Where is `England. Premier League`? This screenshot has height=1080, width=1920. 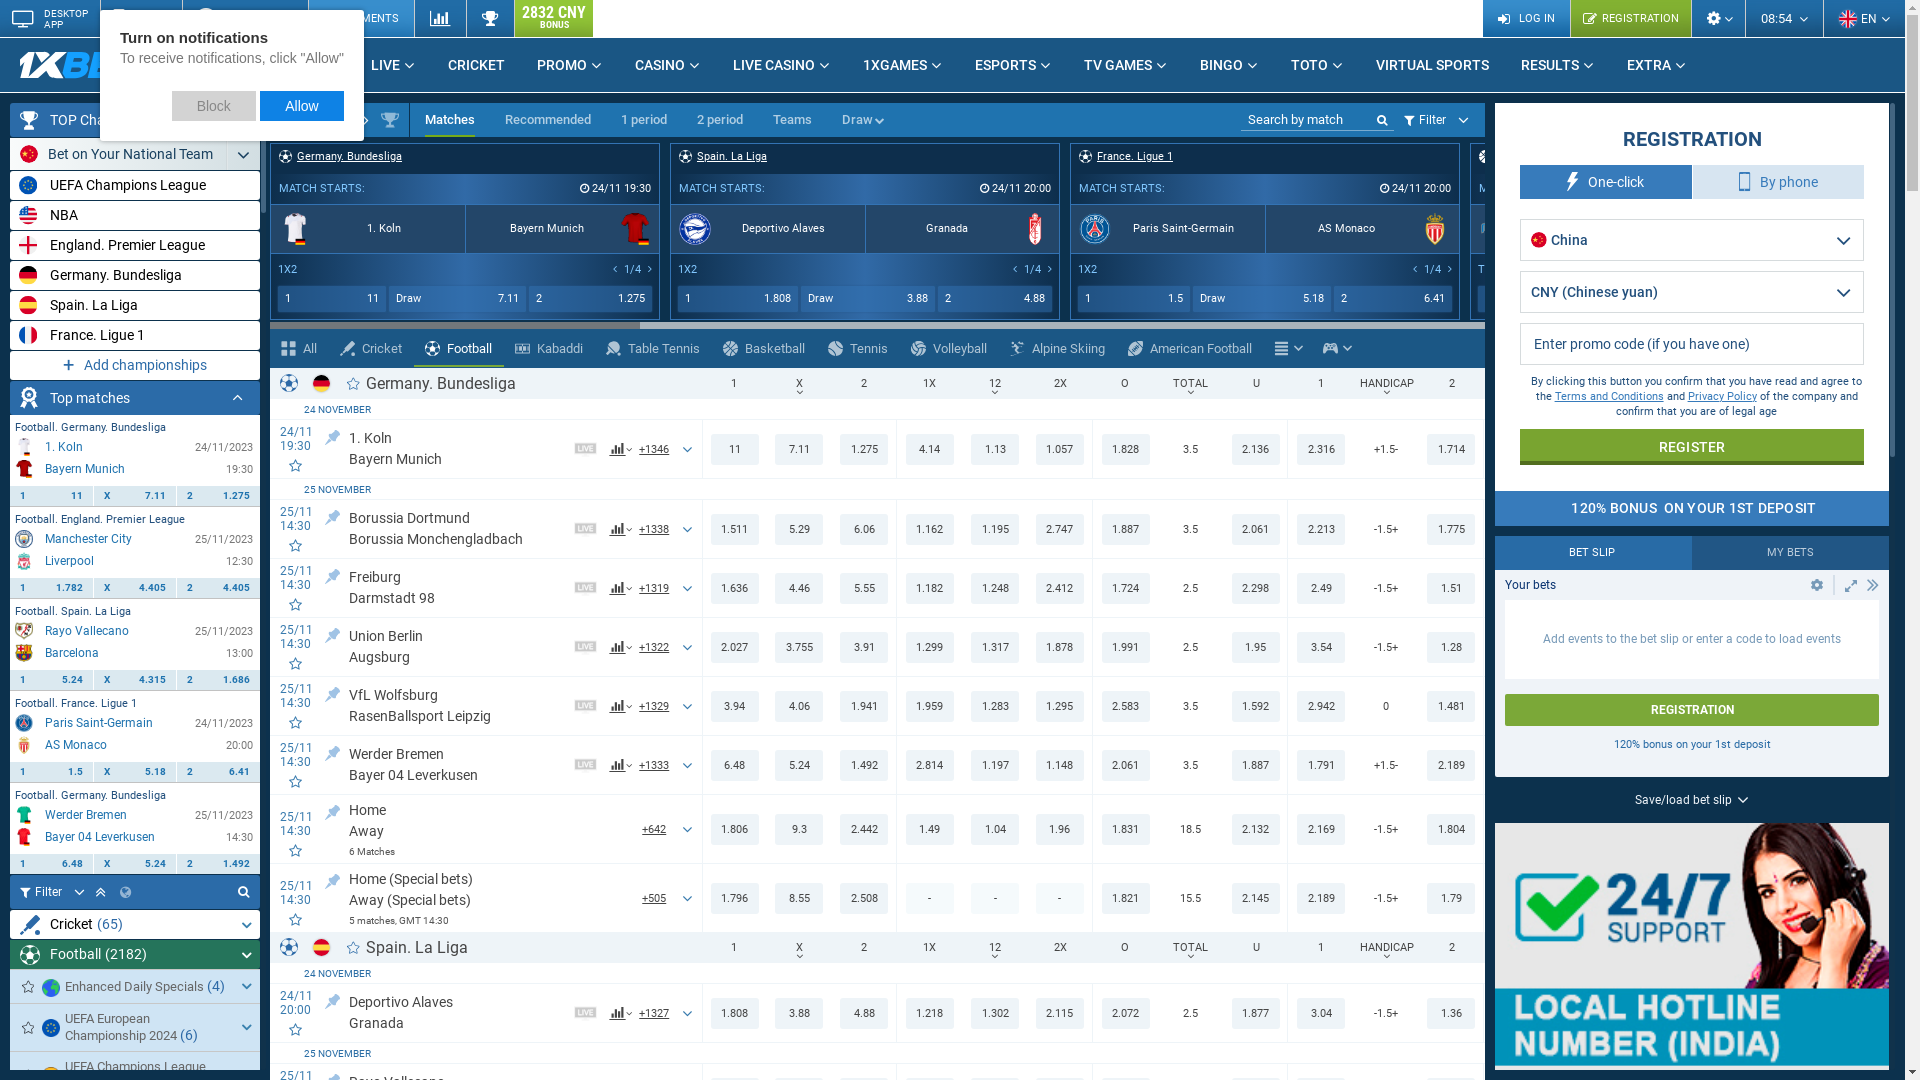
England. Premier League is located at coordinates (135, 246).